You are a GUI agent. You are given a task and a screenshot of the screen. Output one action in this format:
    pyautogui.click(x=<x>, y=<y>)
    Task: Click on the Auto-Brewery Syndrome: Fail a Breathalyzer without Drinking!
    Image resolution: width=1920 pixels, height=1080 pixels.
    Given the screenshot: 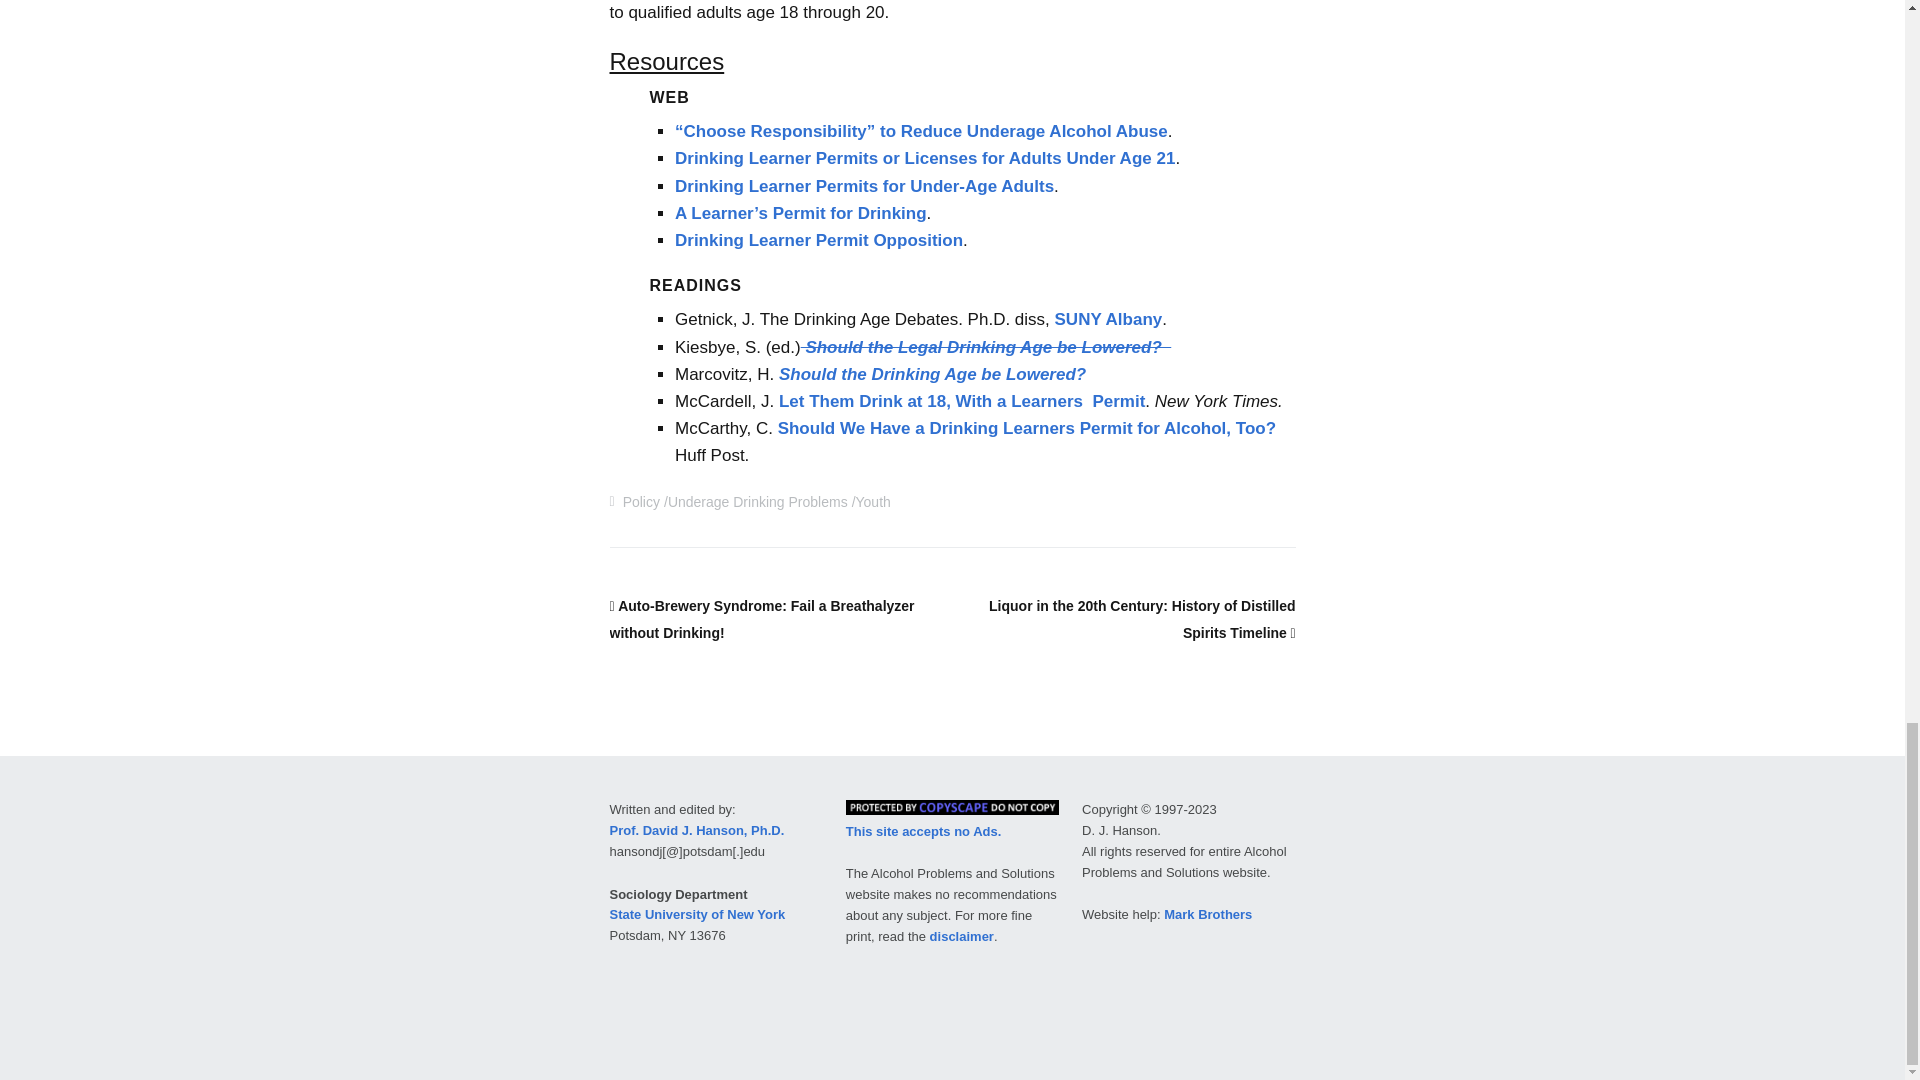 What is the action you would take?
    pyautogui.click(x=762, y=620)
    